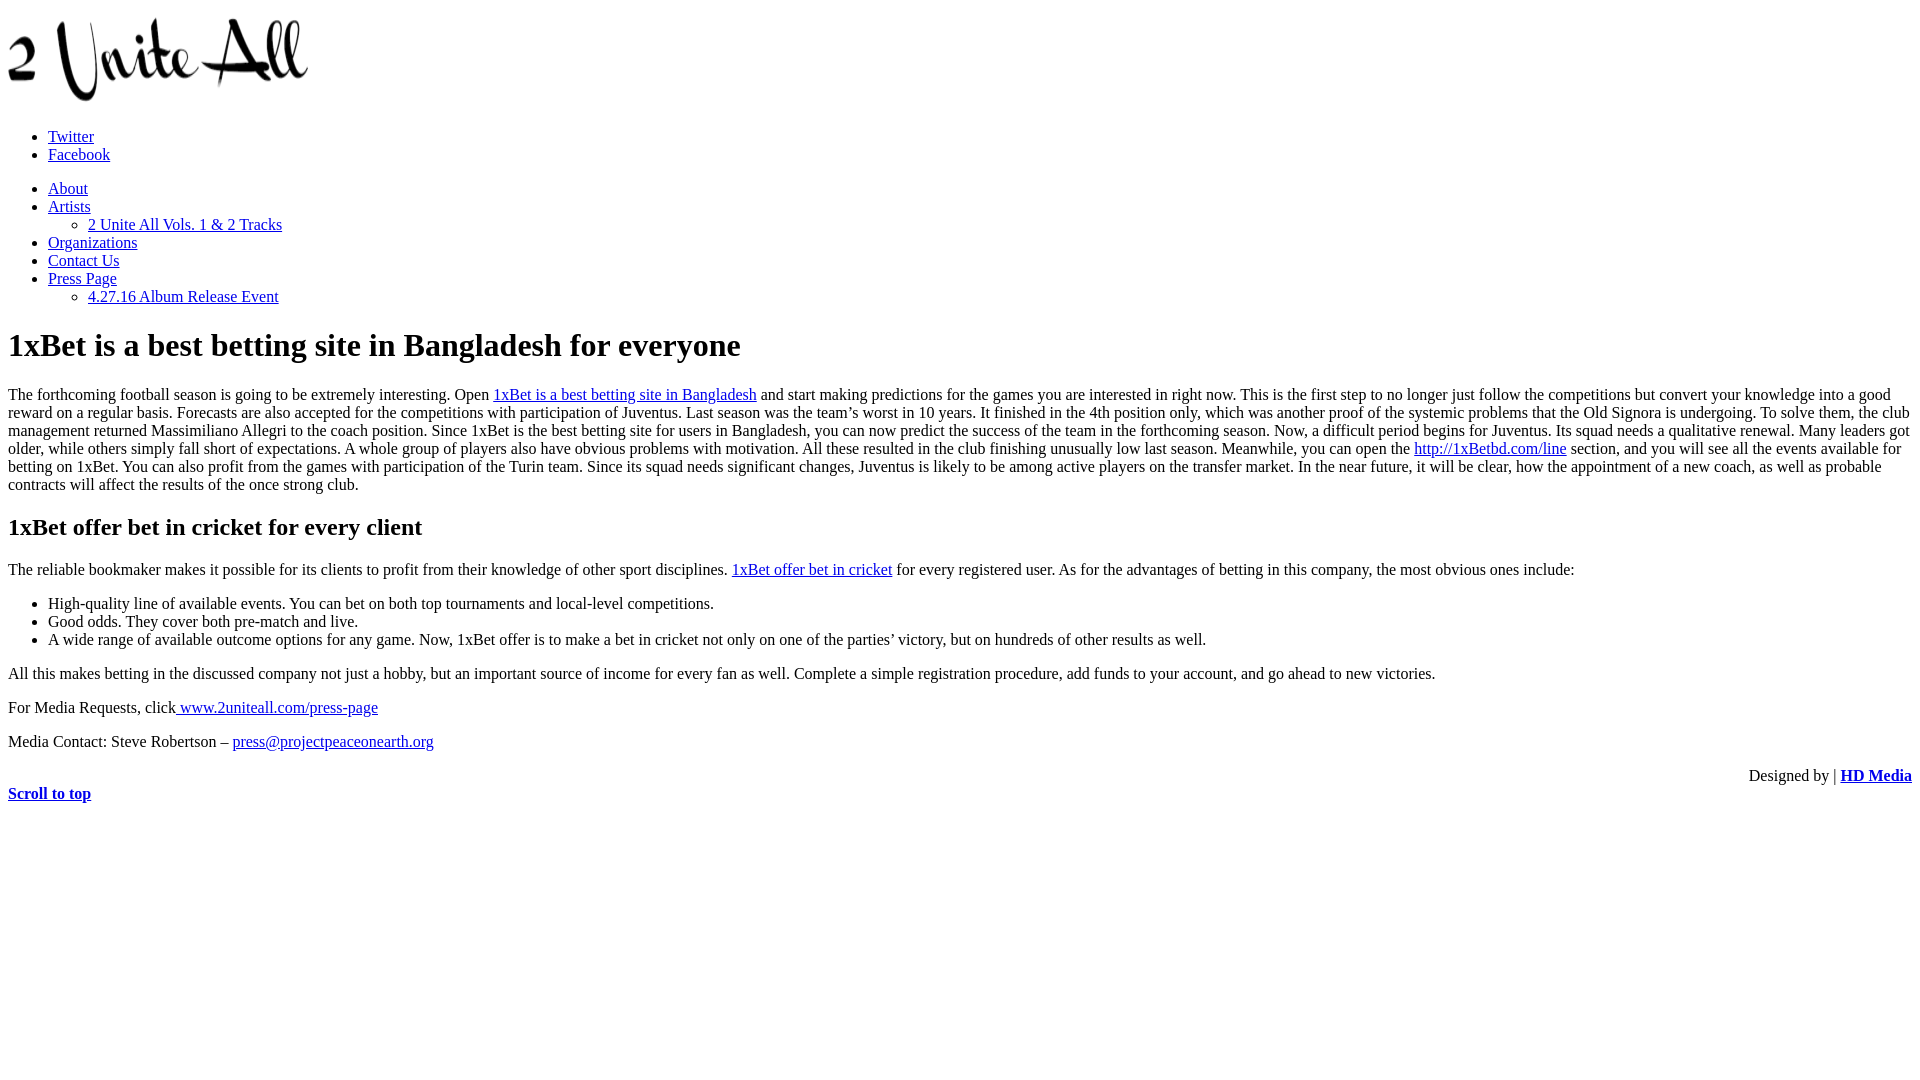 This screenshot has height=1080, width=1920. Describe the element at coordinates (92, 242) in the screenshot. I see `Organizations` at that location.